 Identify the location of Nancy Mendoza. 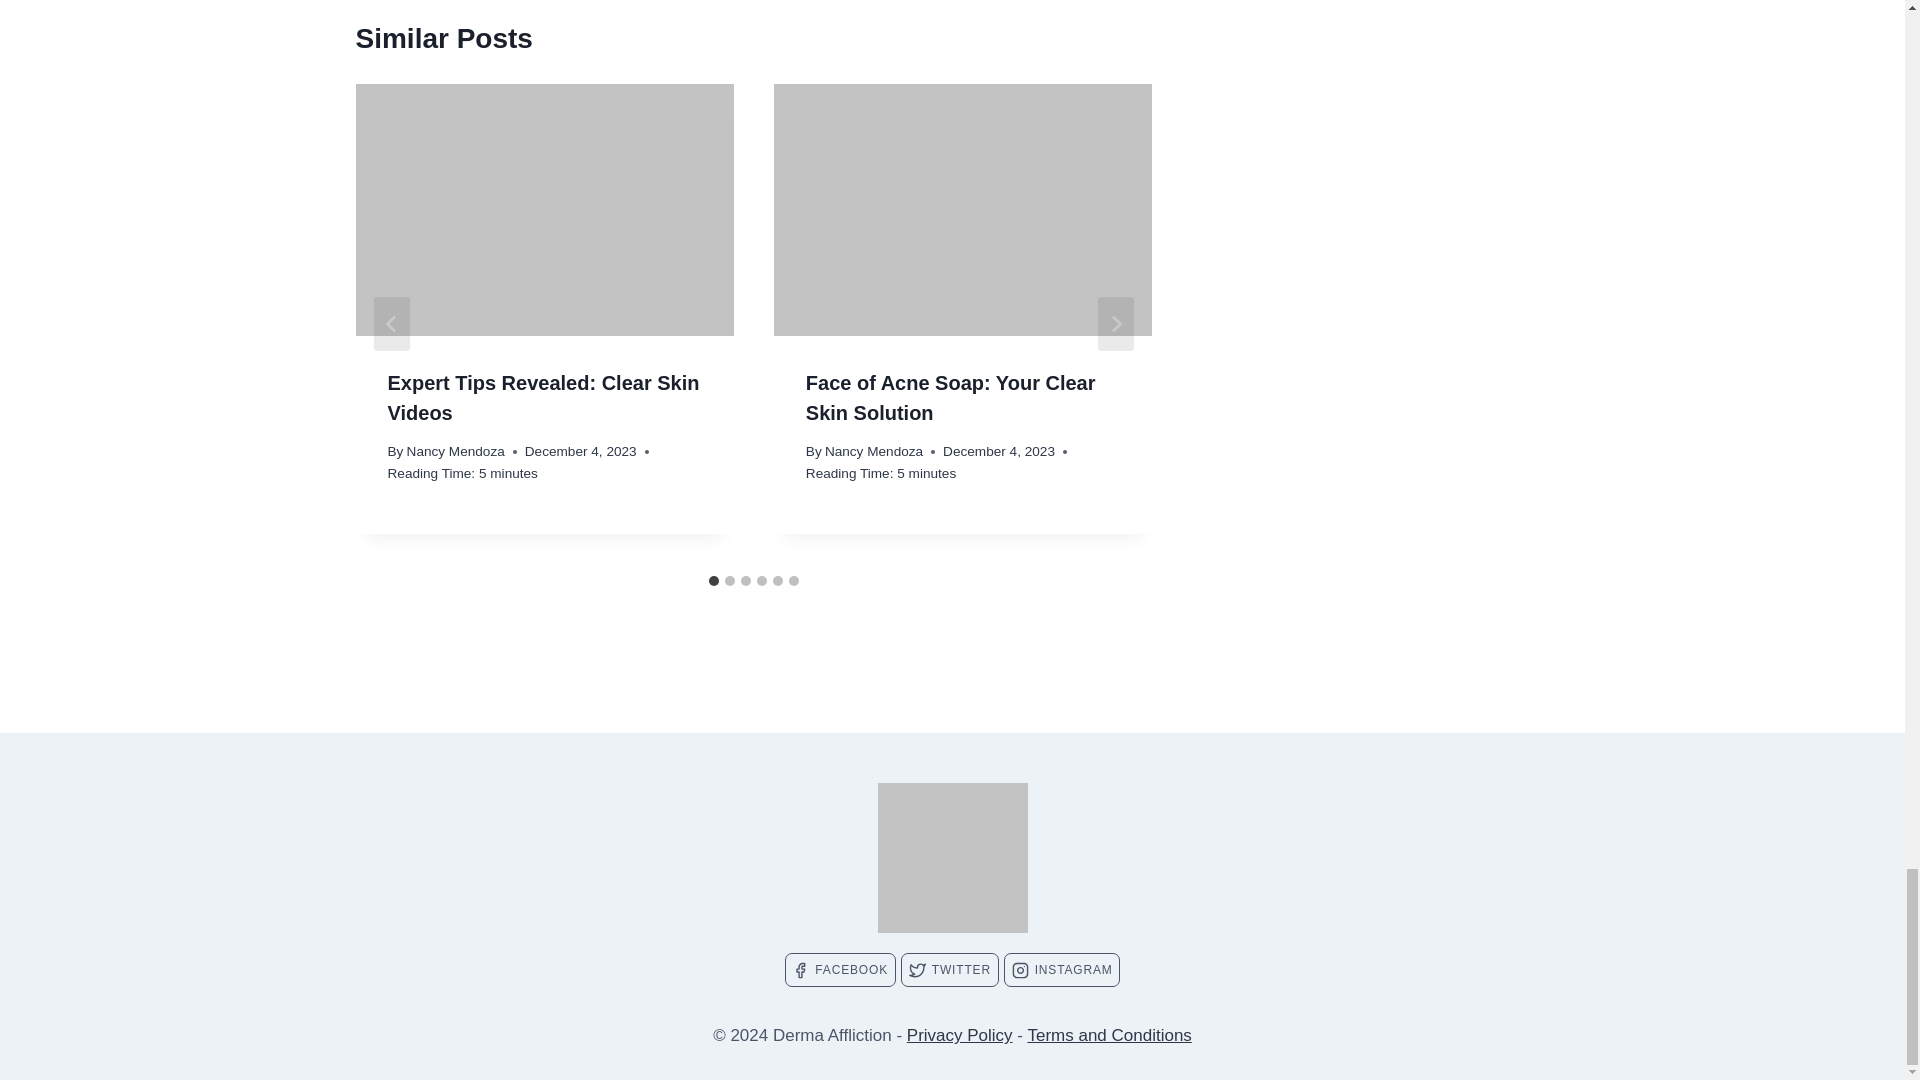
(456, 451).